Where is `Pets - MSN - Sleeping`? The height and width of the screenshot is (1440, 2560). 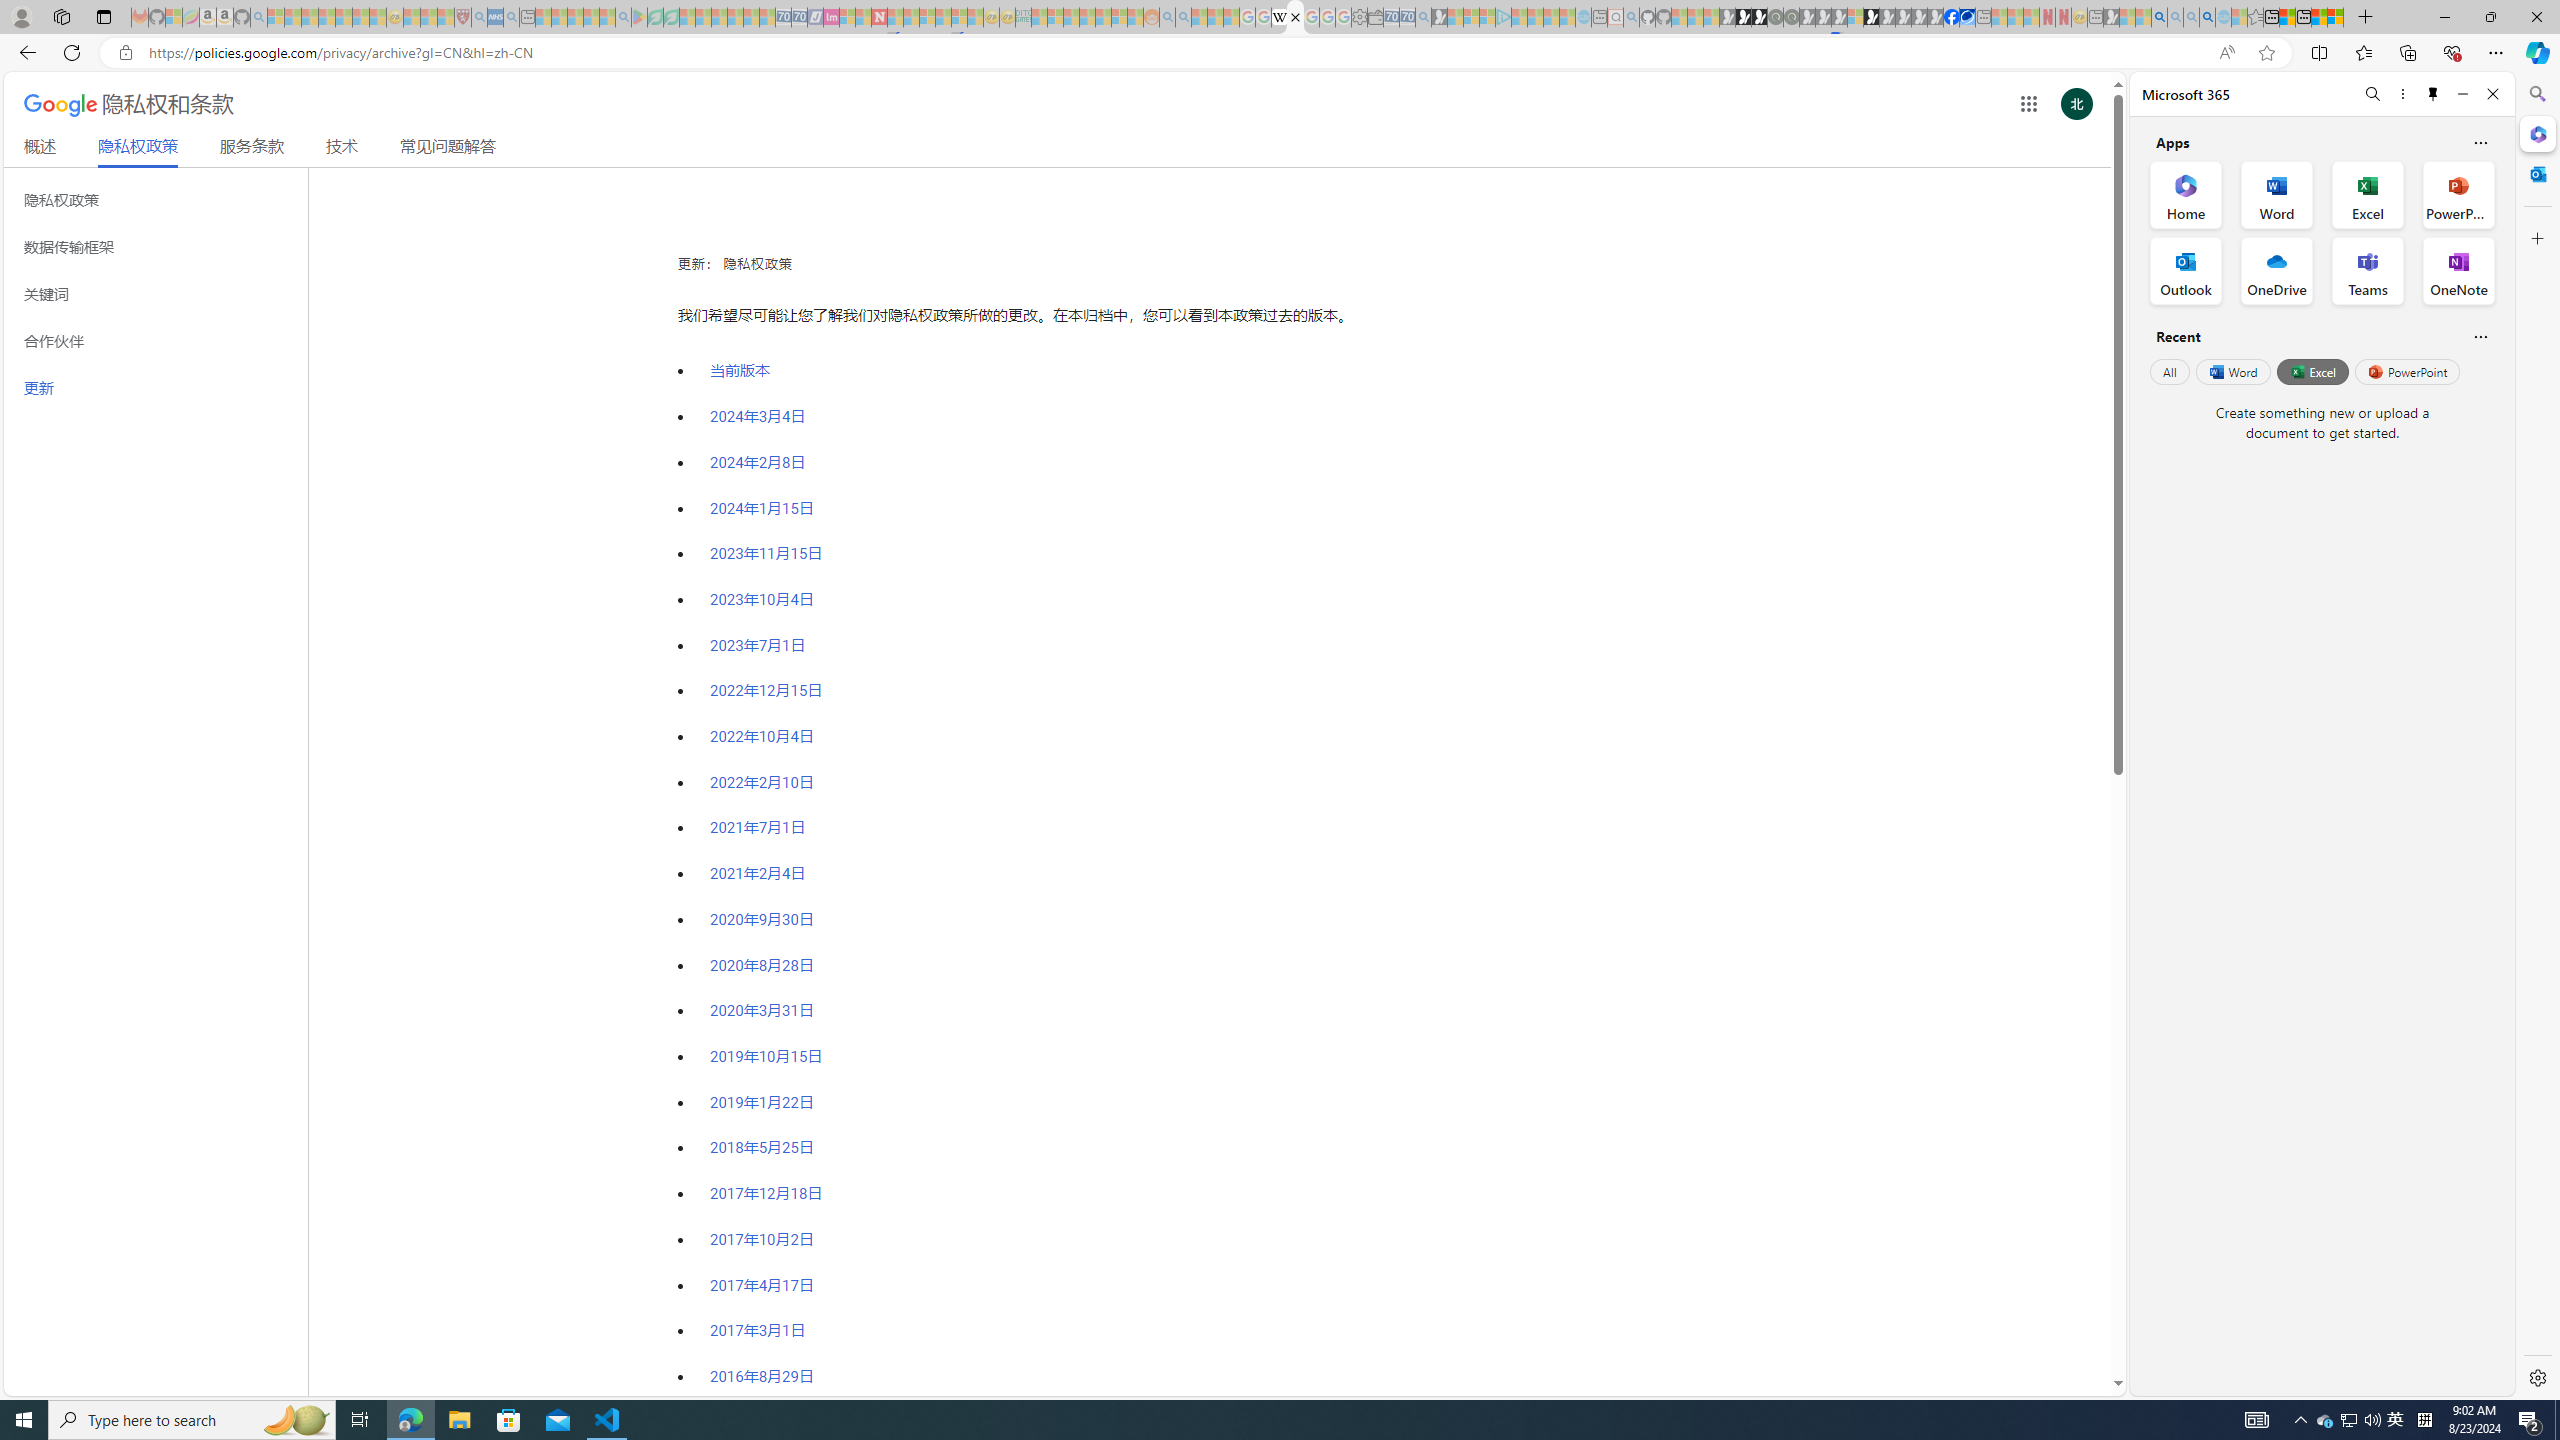
Pets - MSN - Sleeping is located at coordinates (592, 17).